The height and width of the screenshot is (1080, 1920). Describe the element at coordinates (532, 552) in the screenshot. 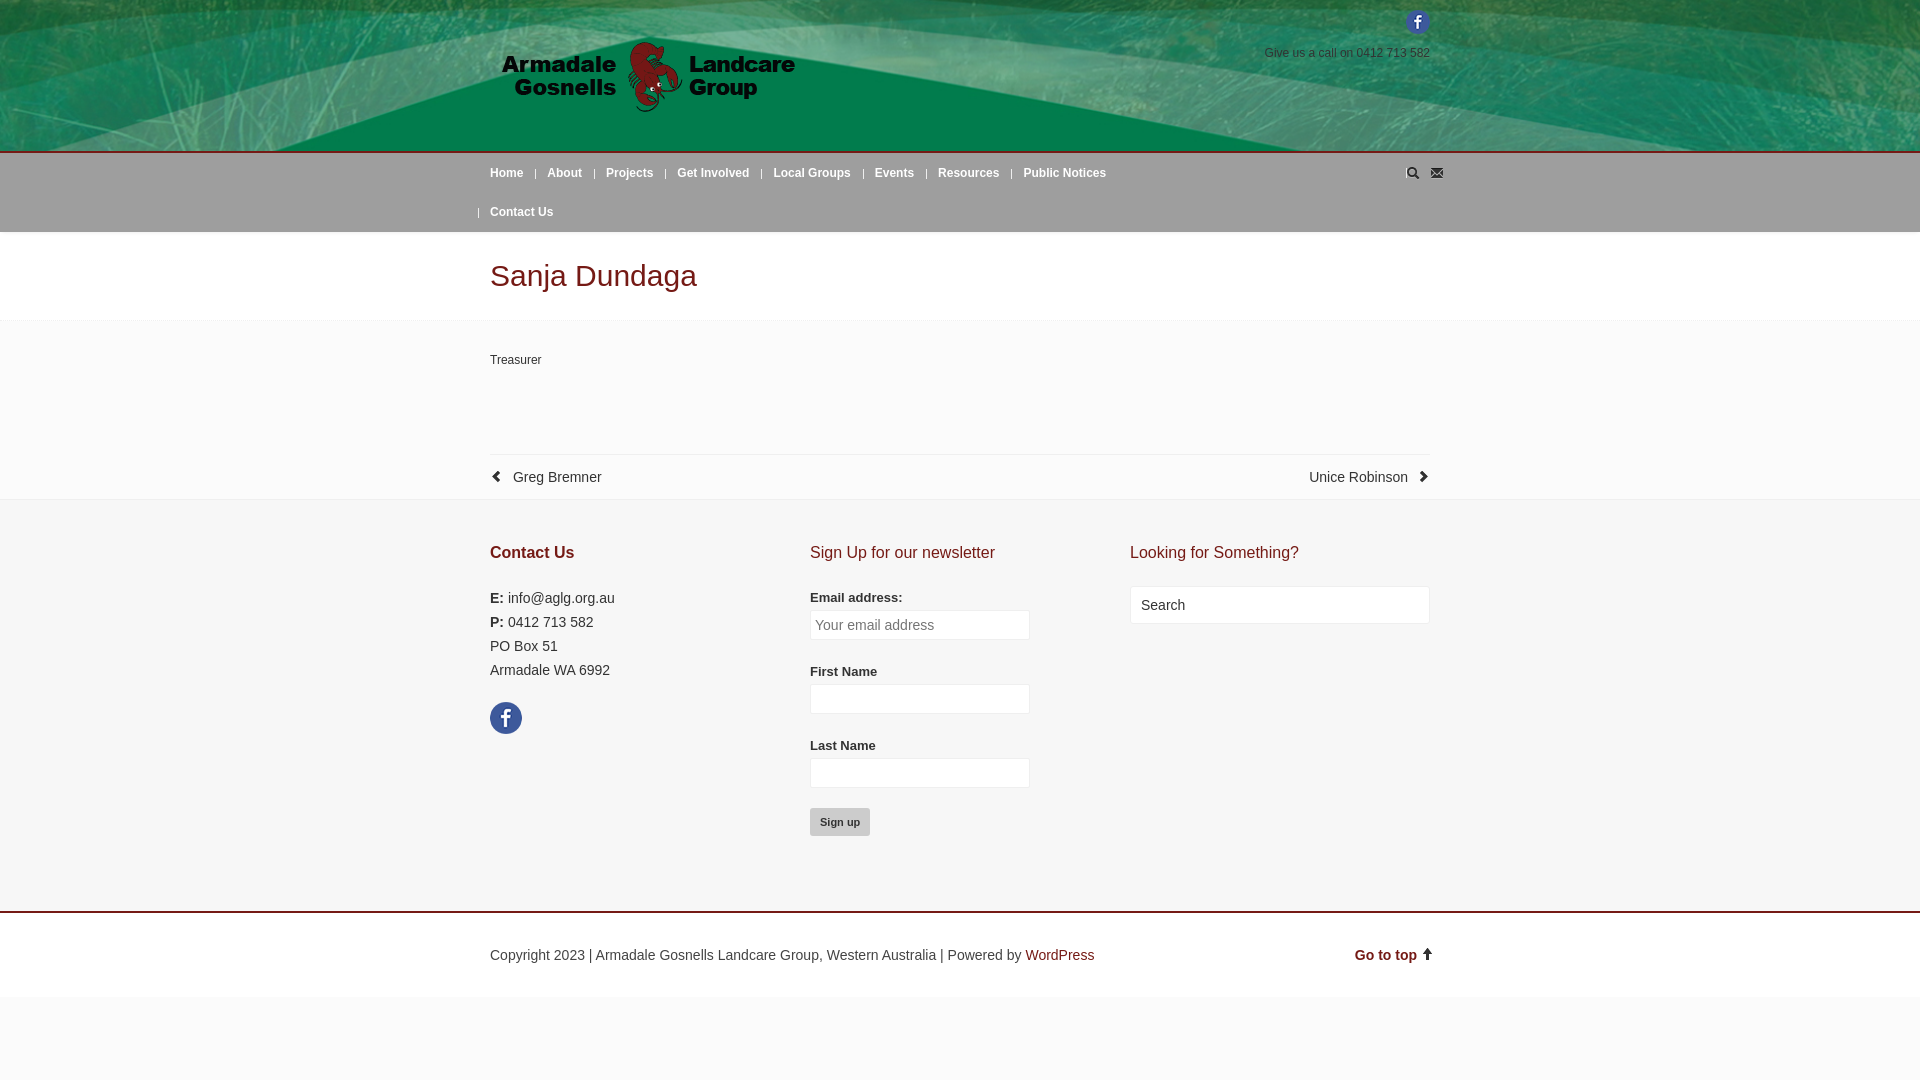

I see `Contact Us` at that location.